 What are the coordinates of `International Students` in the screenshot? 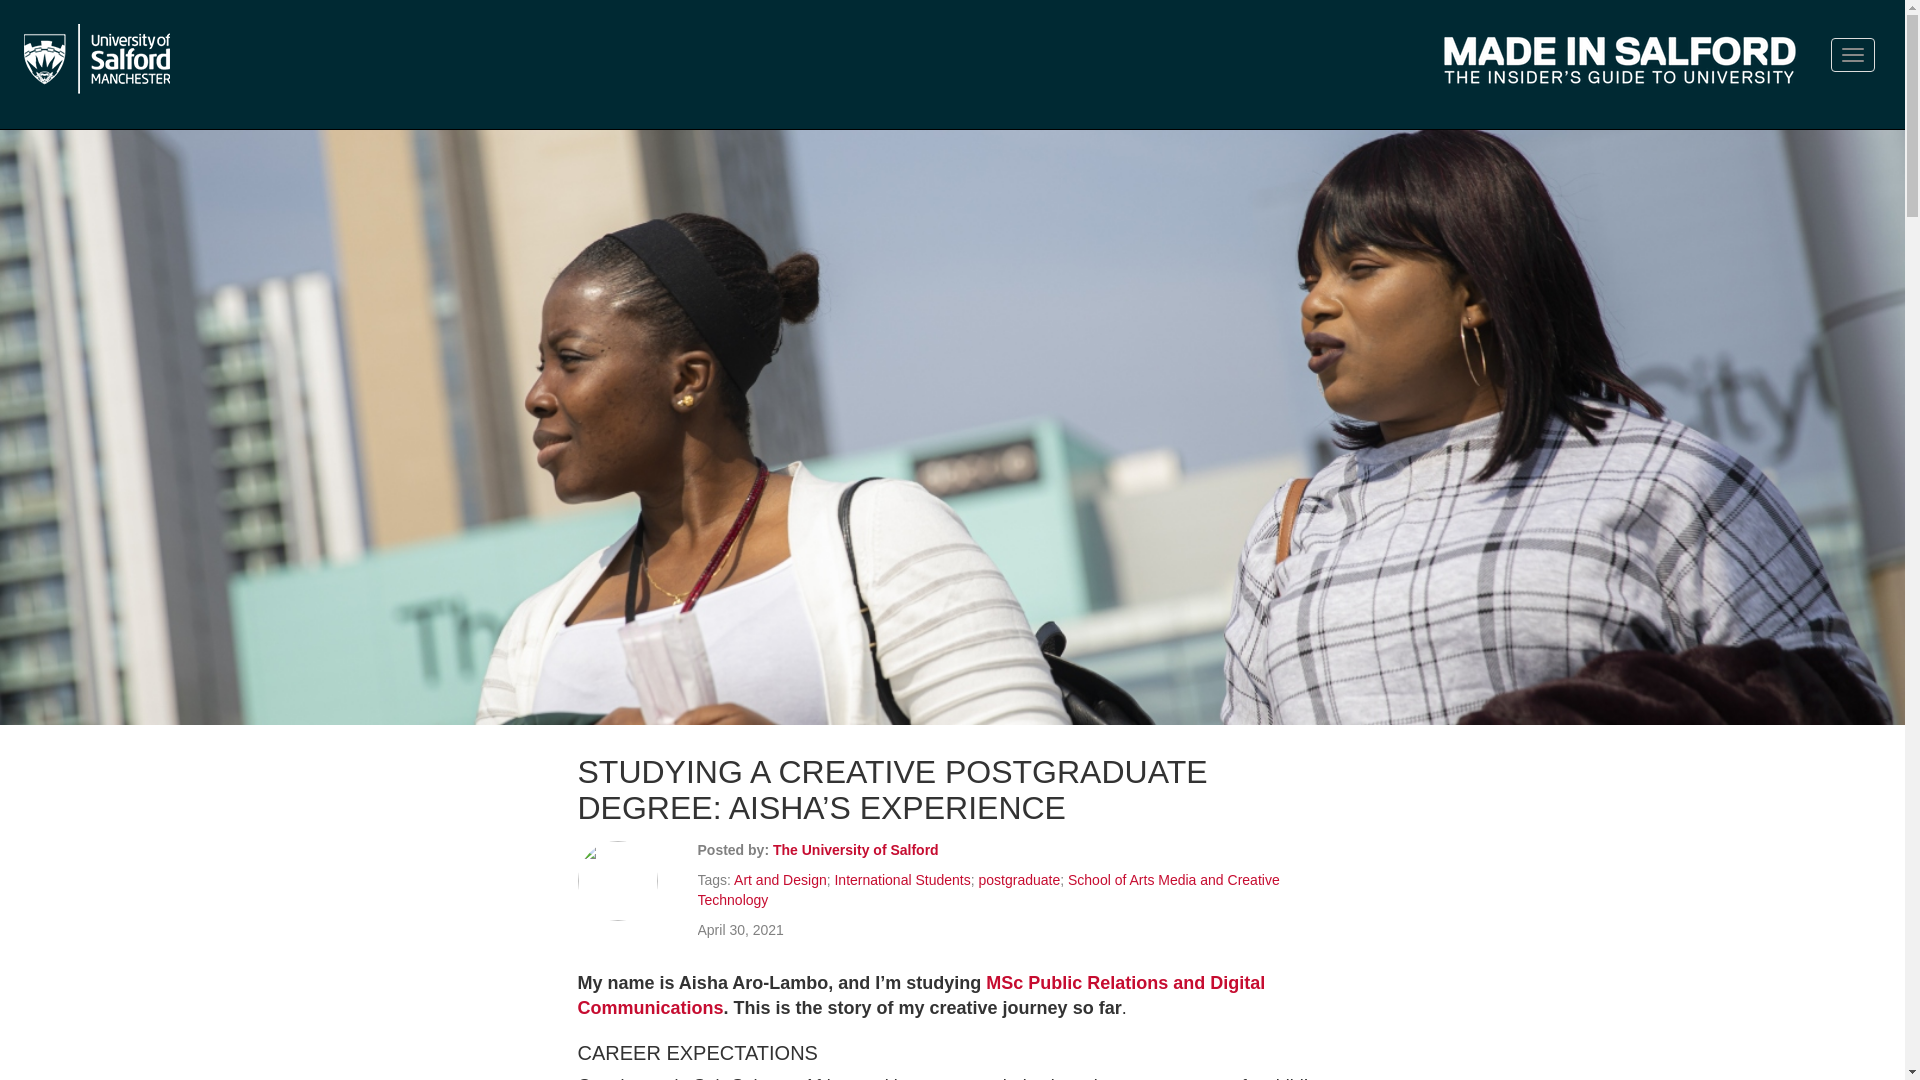 It's located at (901, 879).